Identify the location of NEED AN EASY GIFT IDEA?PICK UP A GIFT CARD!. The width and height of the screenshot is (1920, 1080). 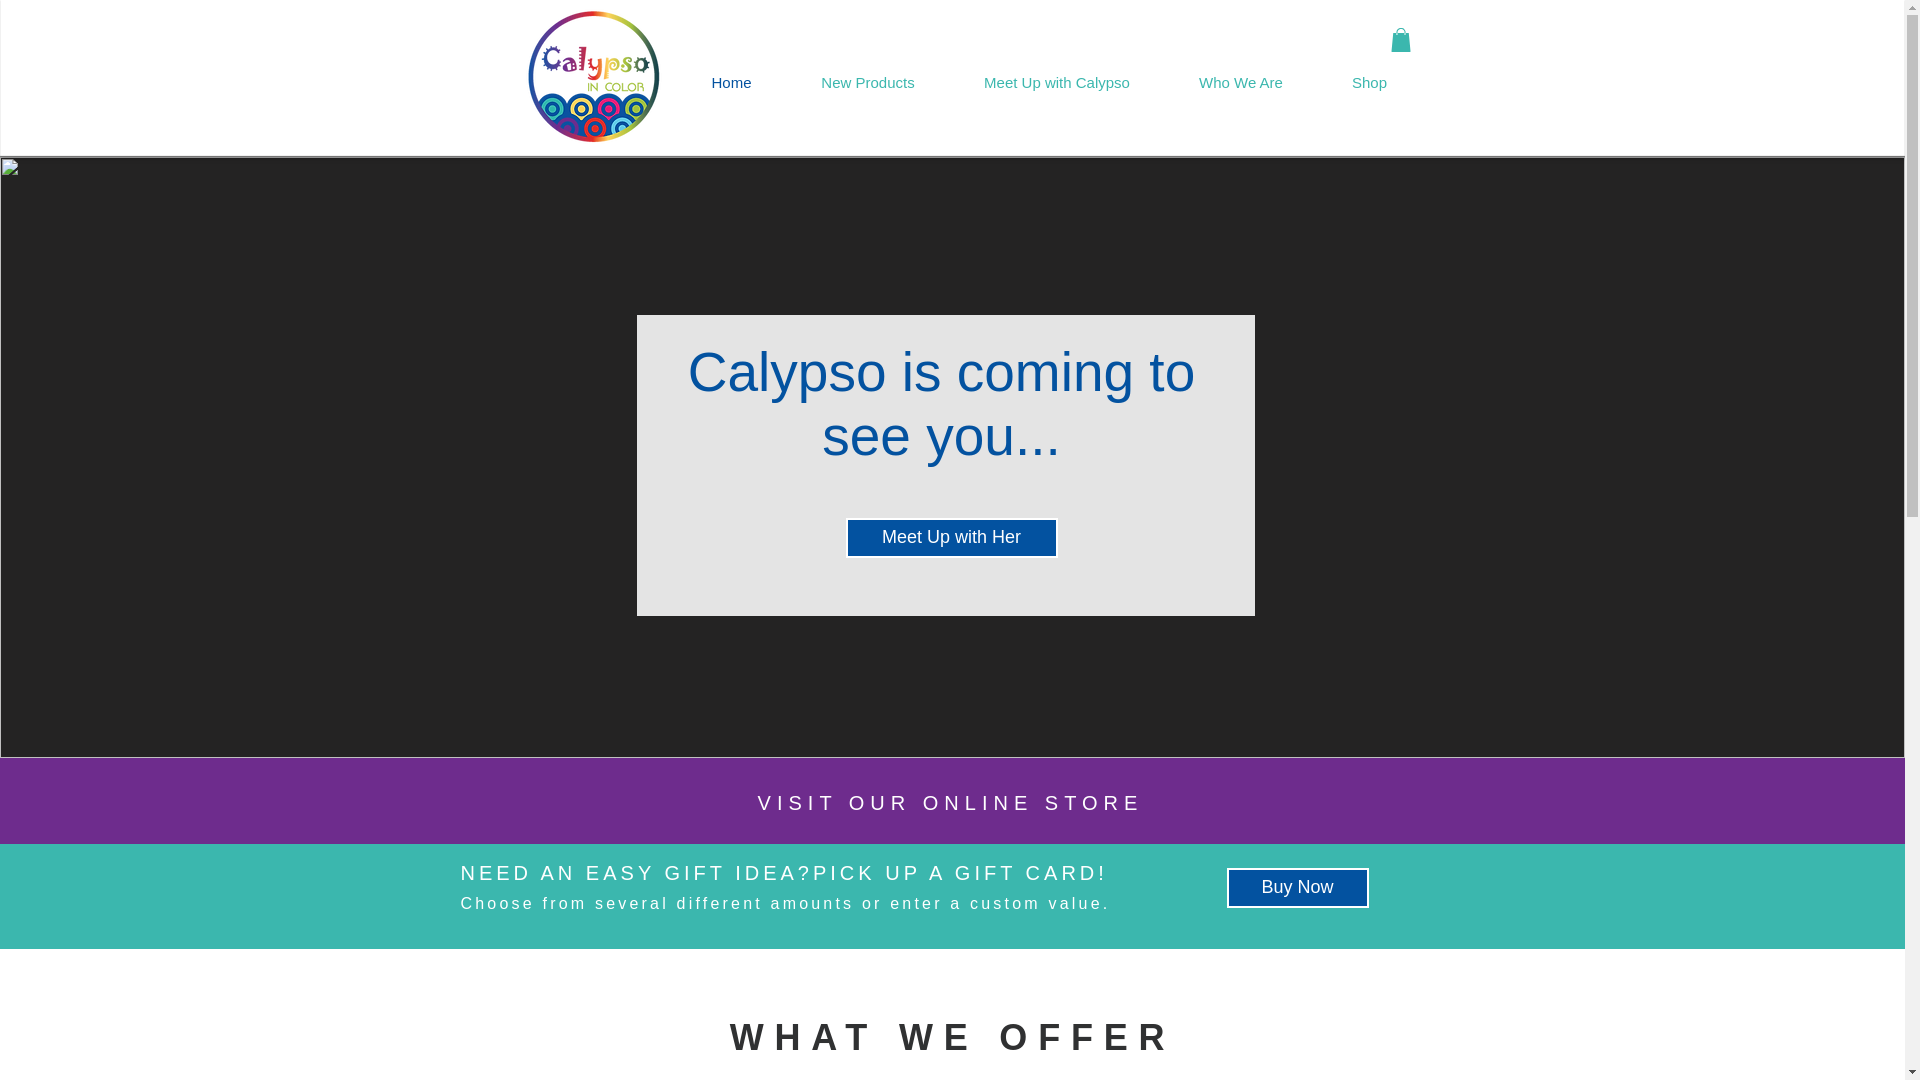
(784, 872).